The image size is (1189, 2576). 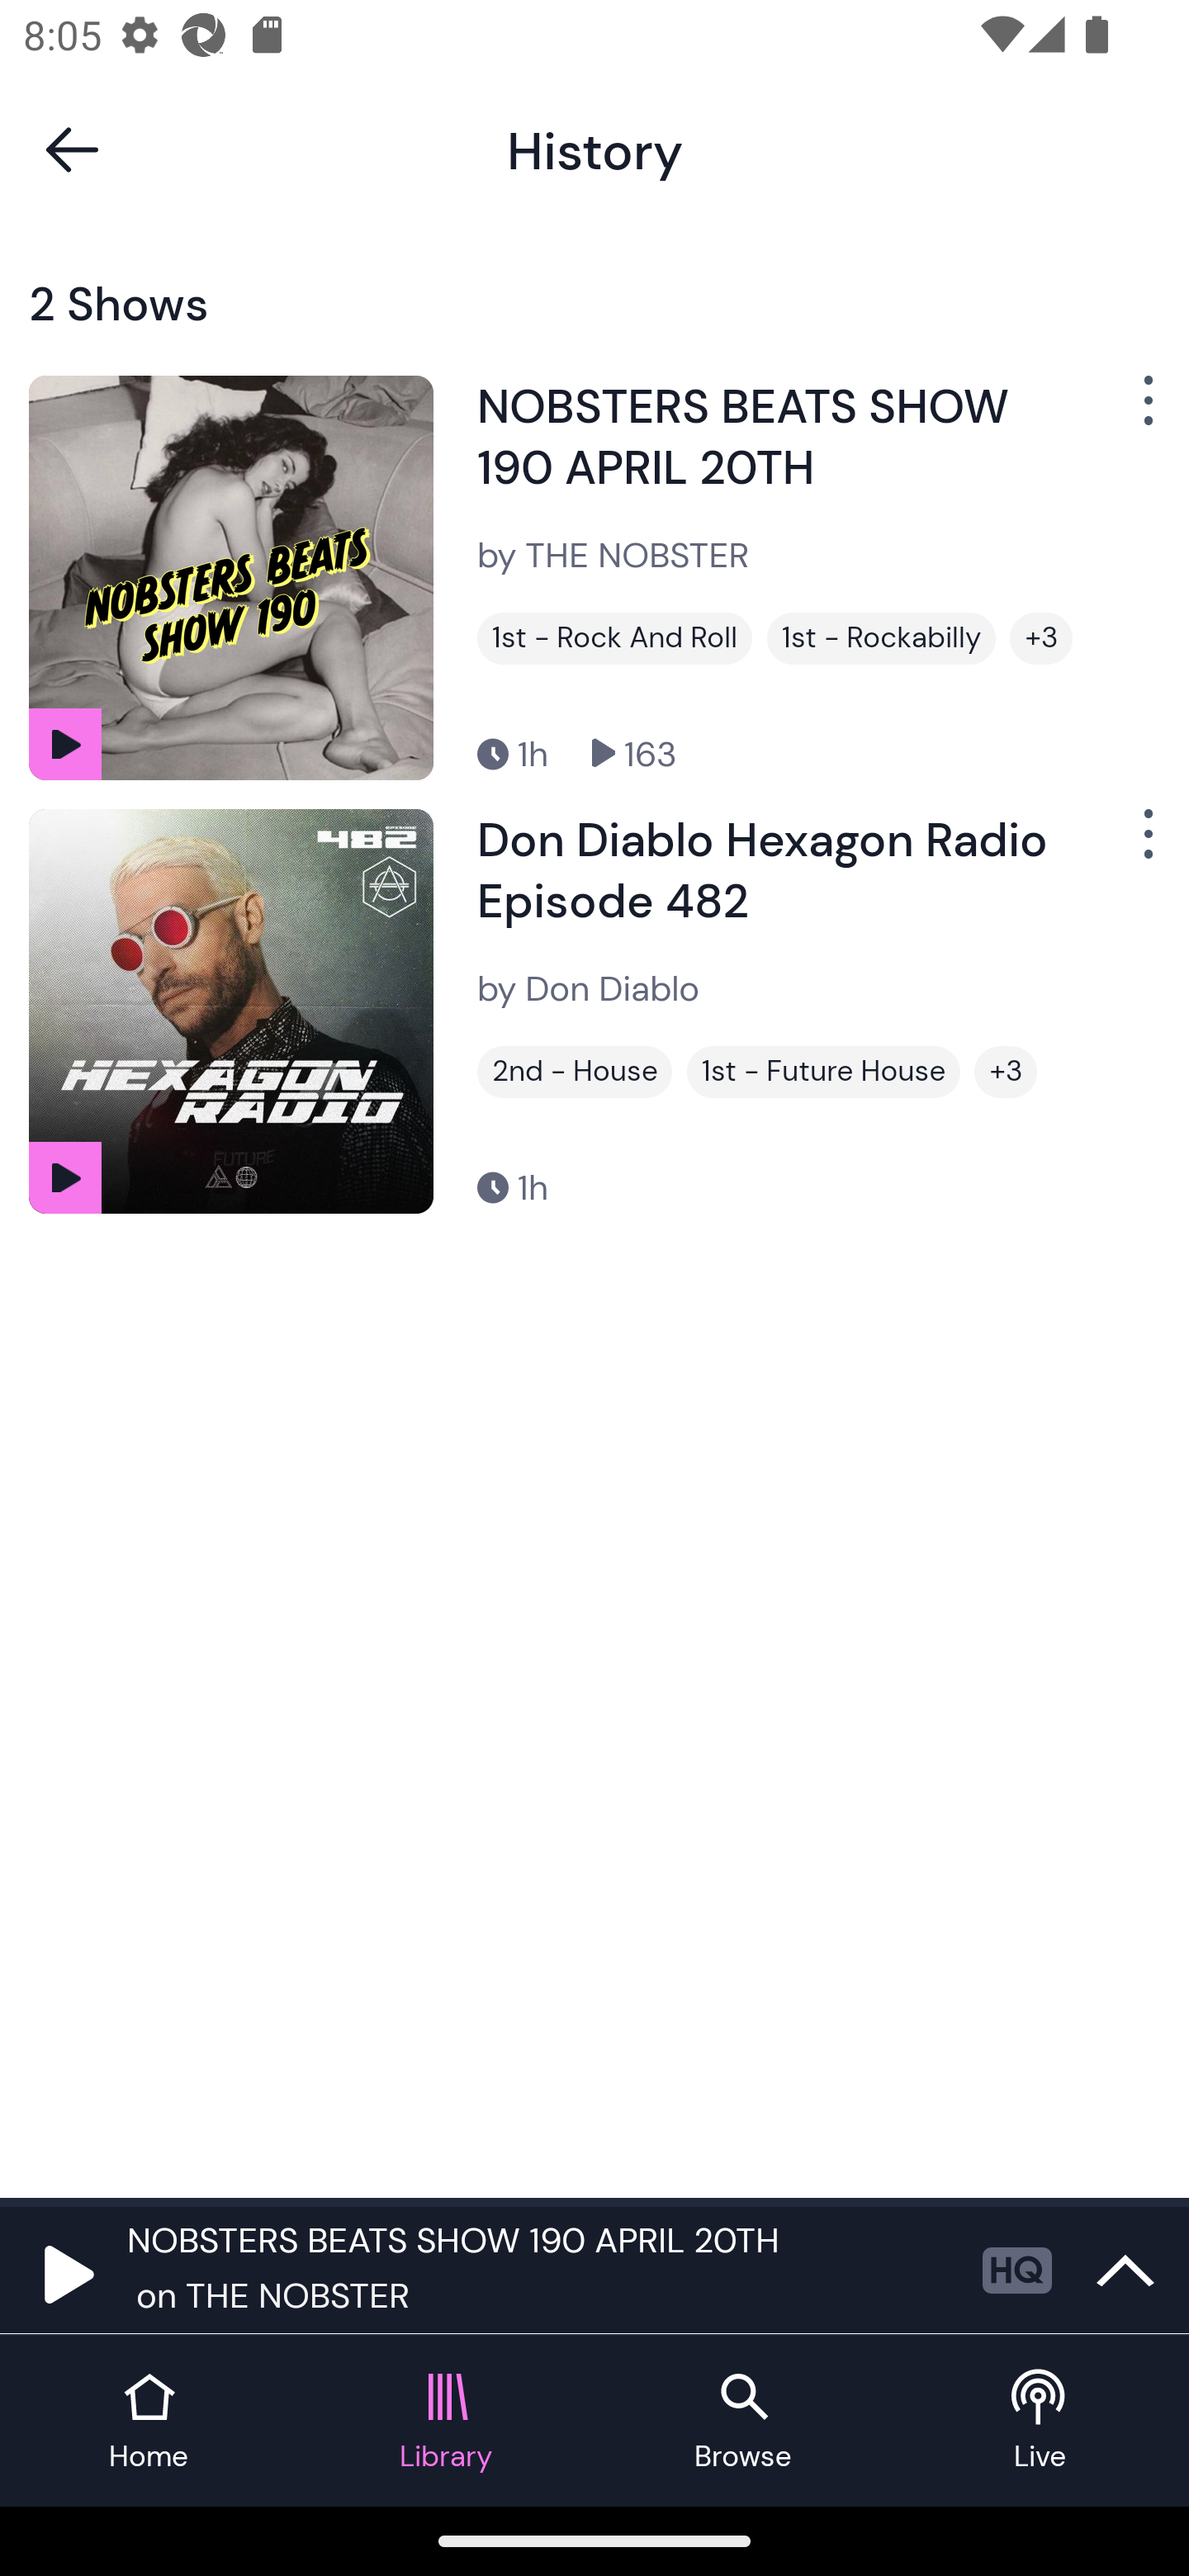 I want to click on 1st - Rock And Roll, so click(x=614, y=638).